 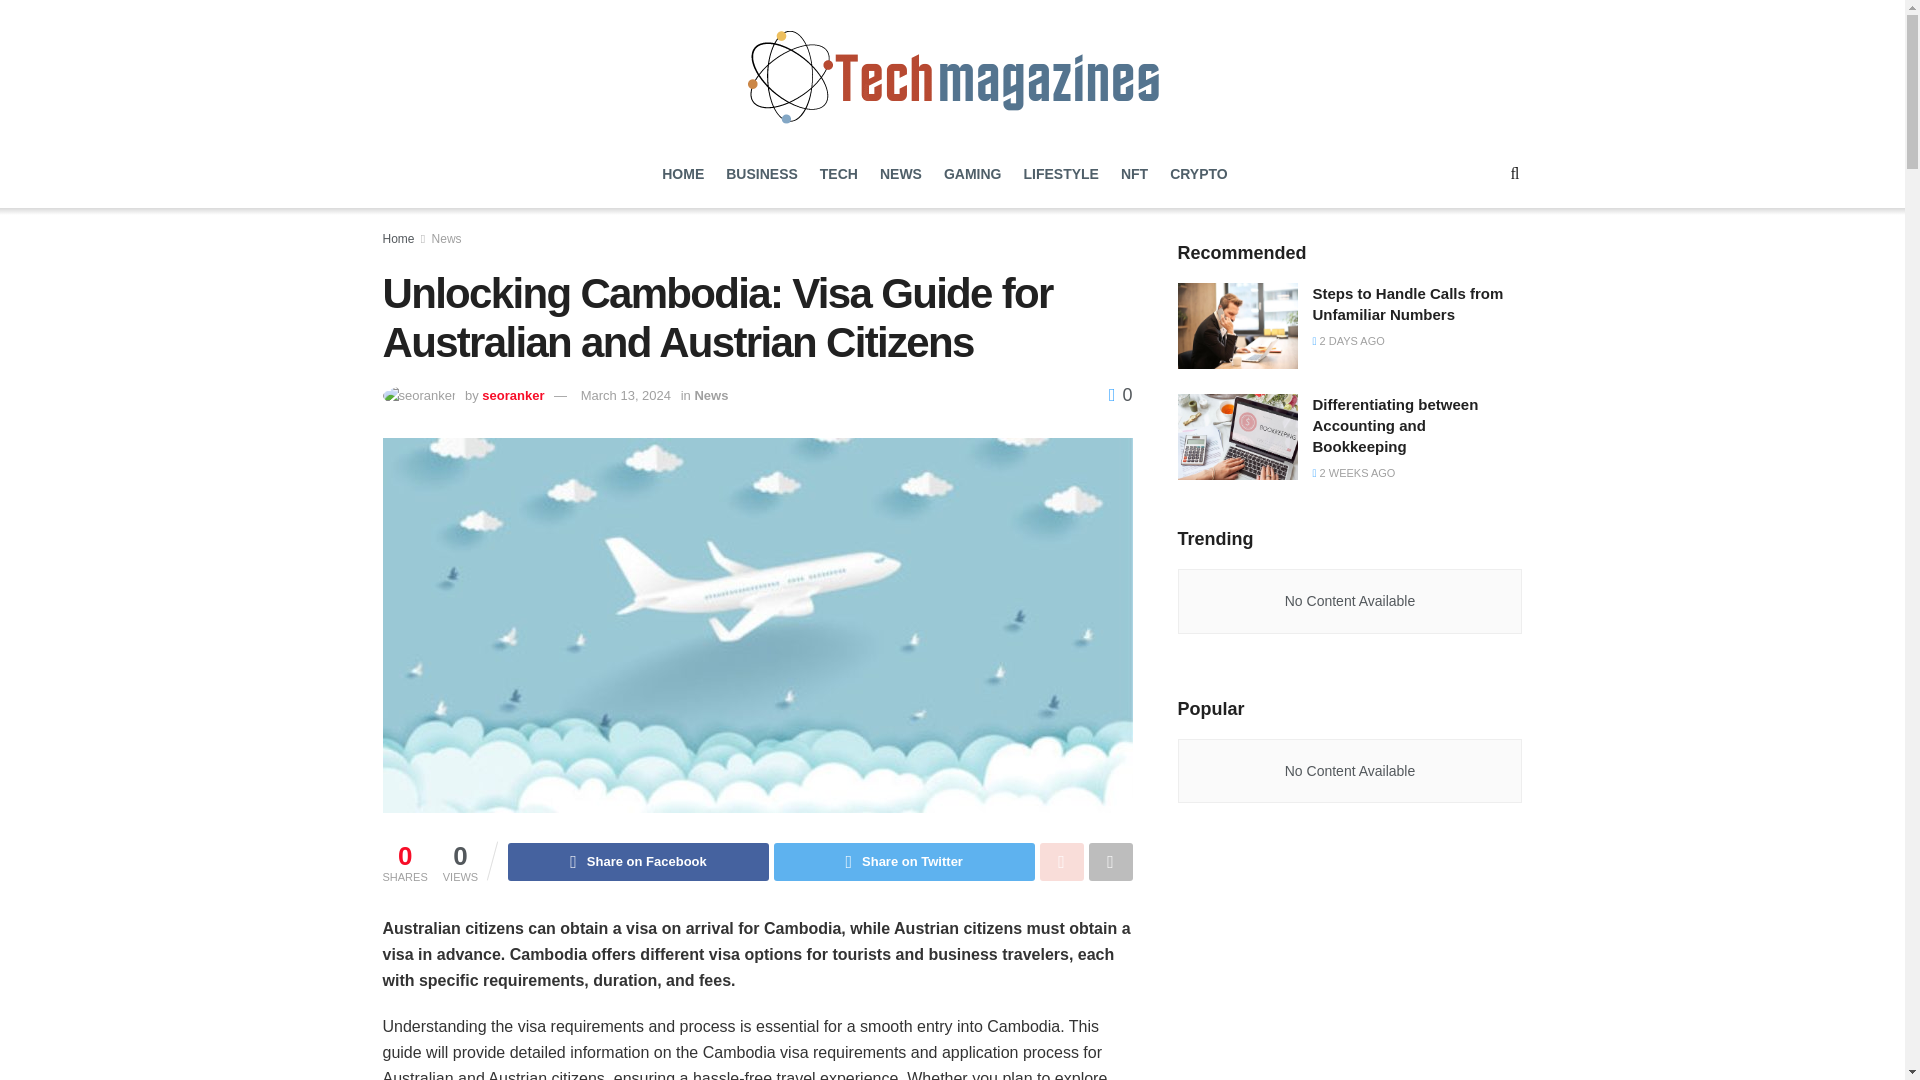 I want to click on LIFESTYLE, so click(x=1060, y=174).